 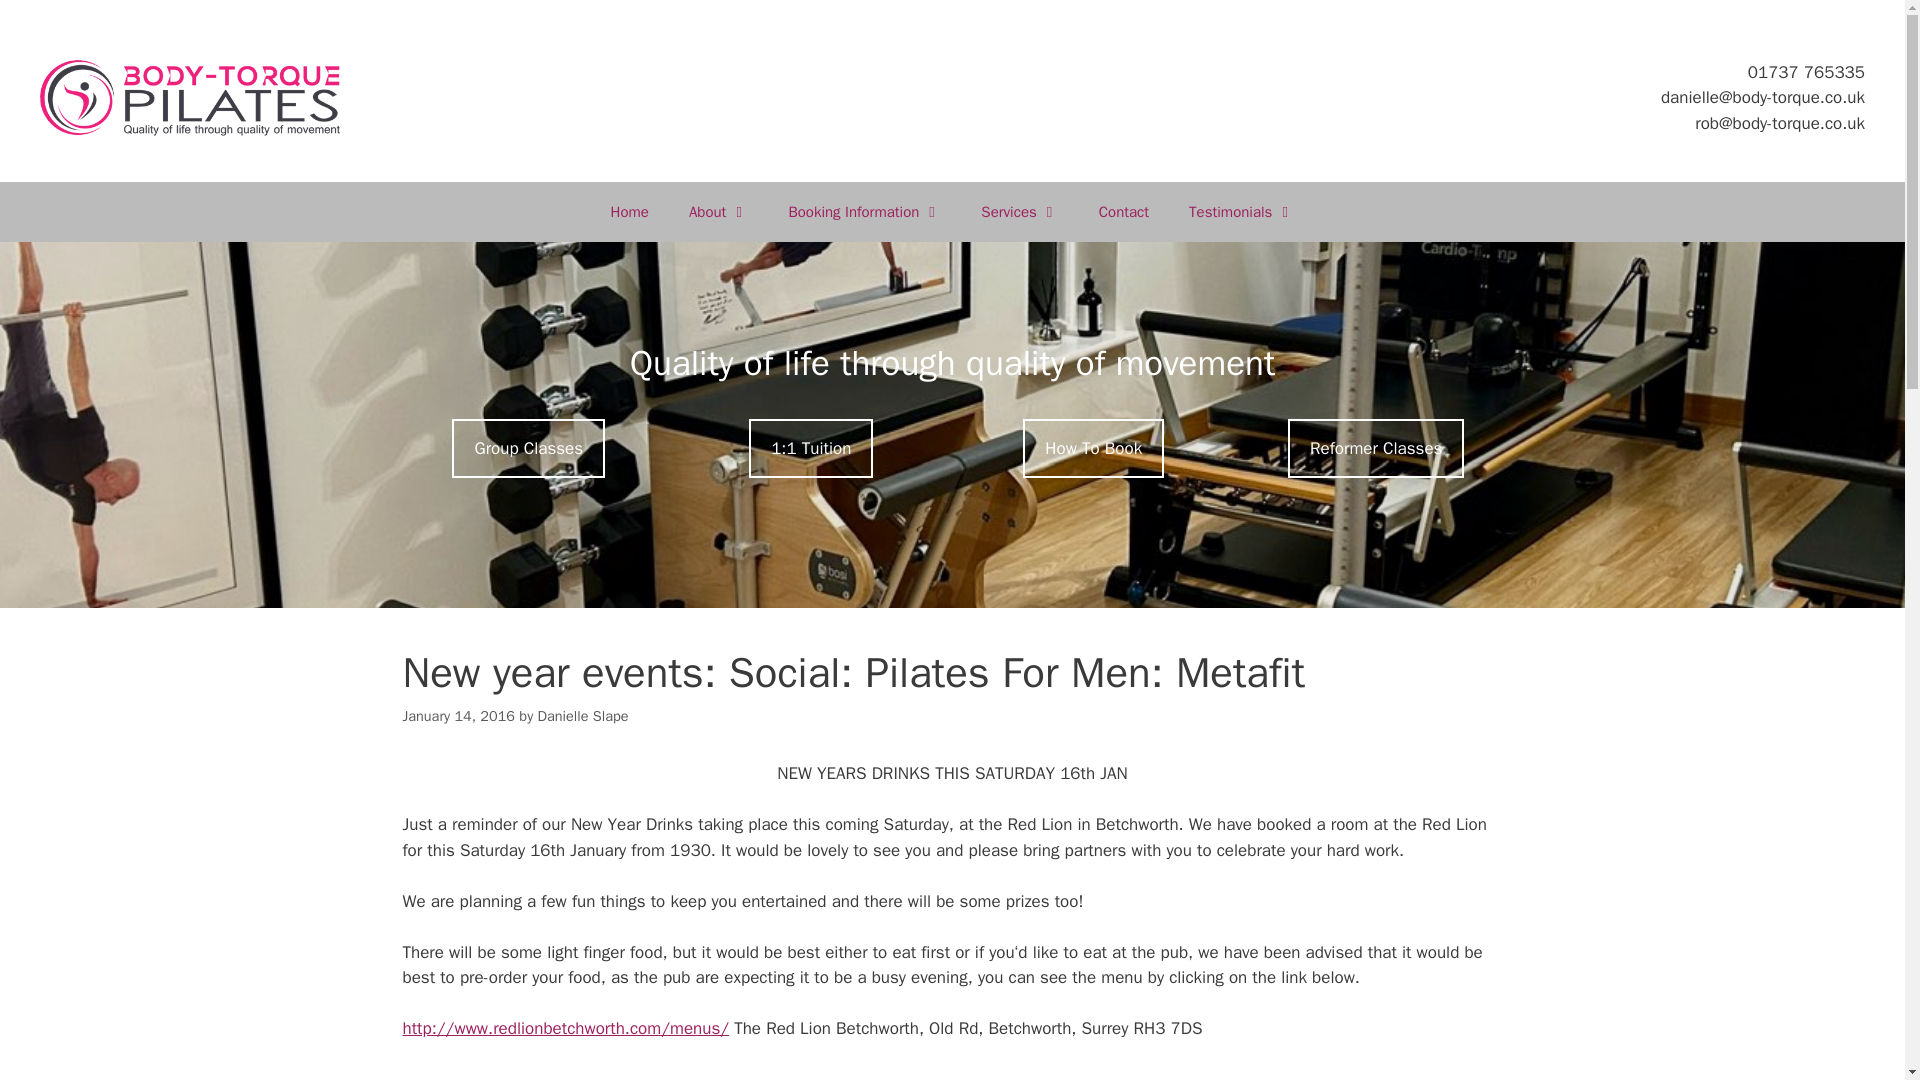 What do you see at coordinates (1093, 448) in the screenshot?
I see `How To Book` at bounding box center [1093, 448].